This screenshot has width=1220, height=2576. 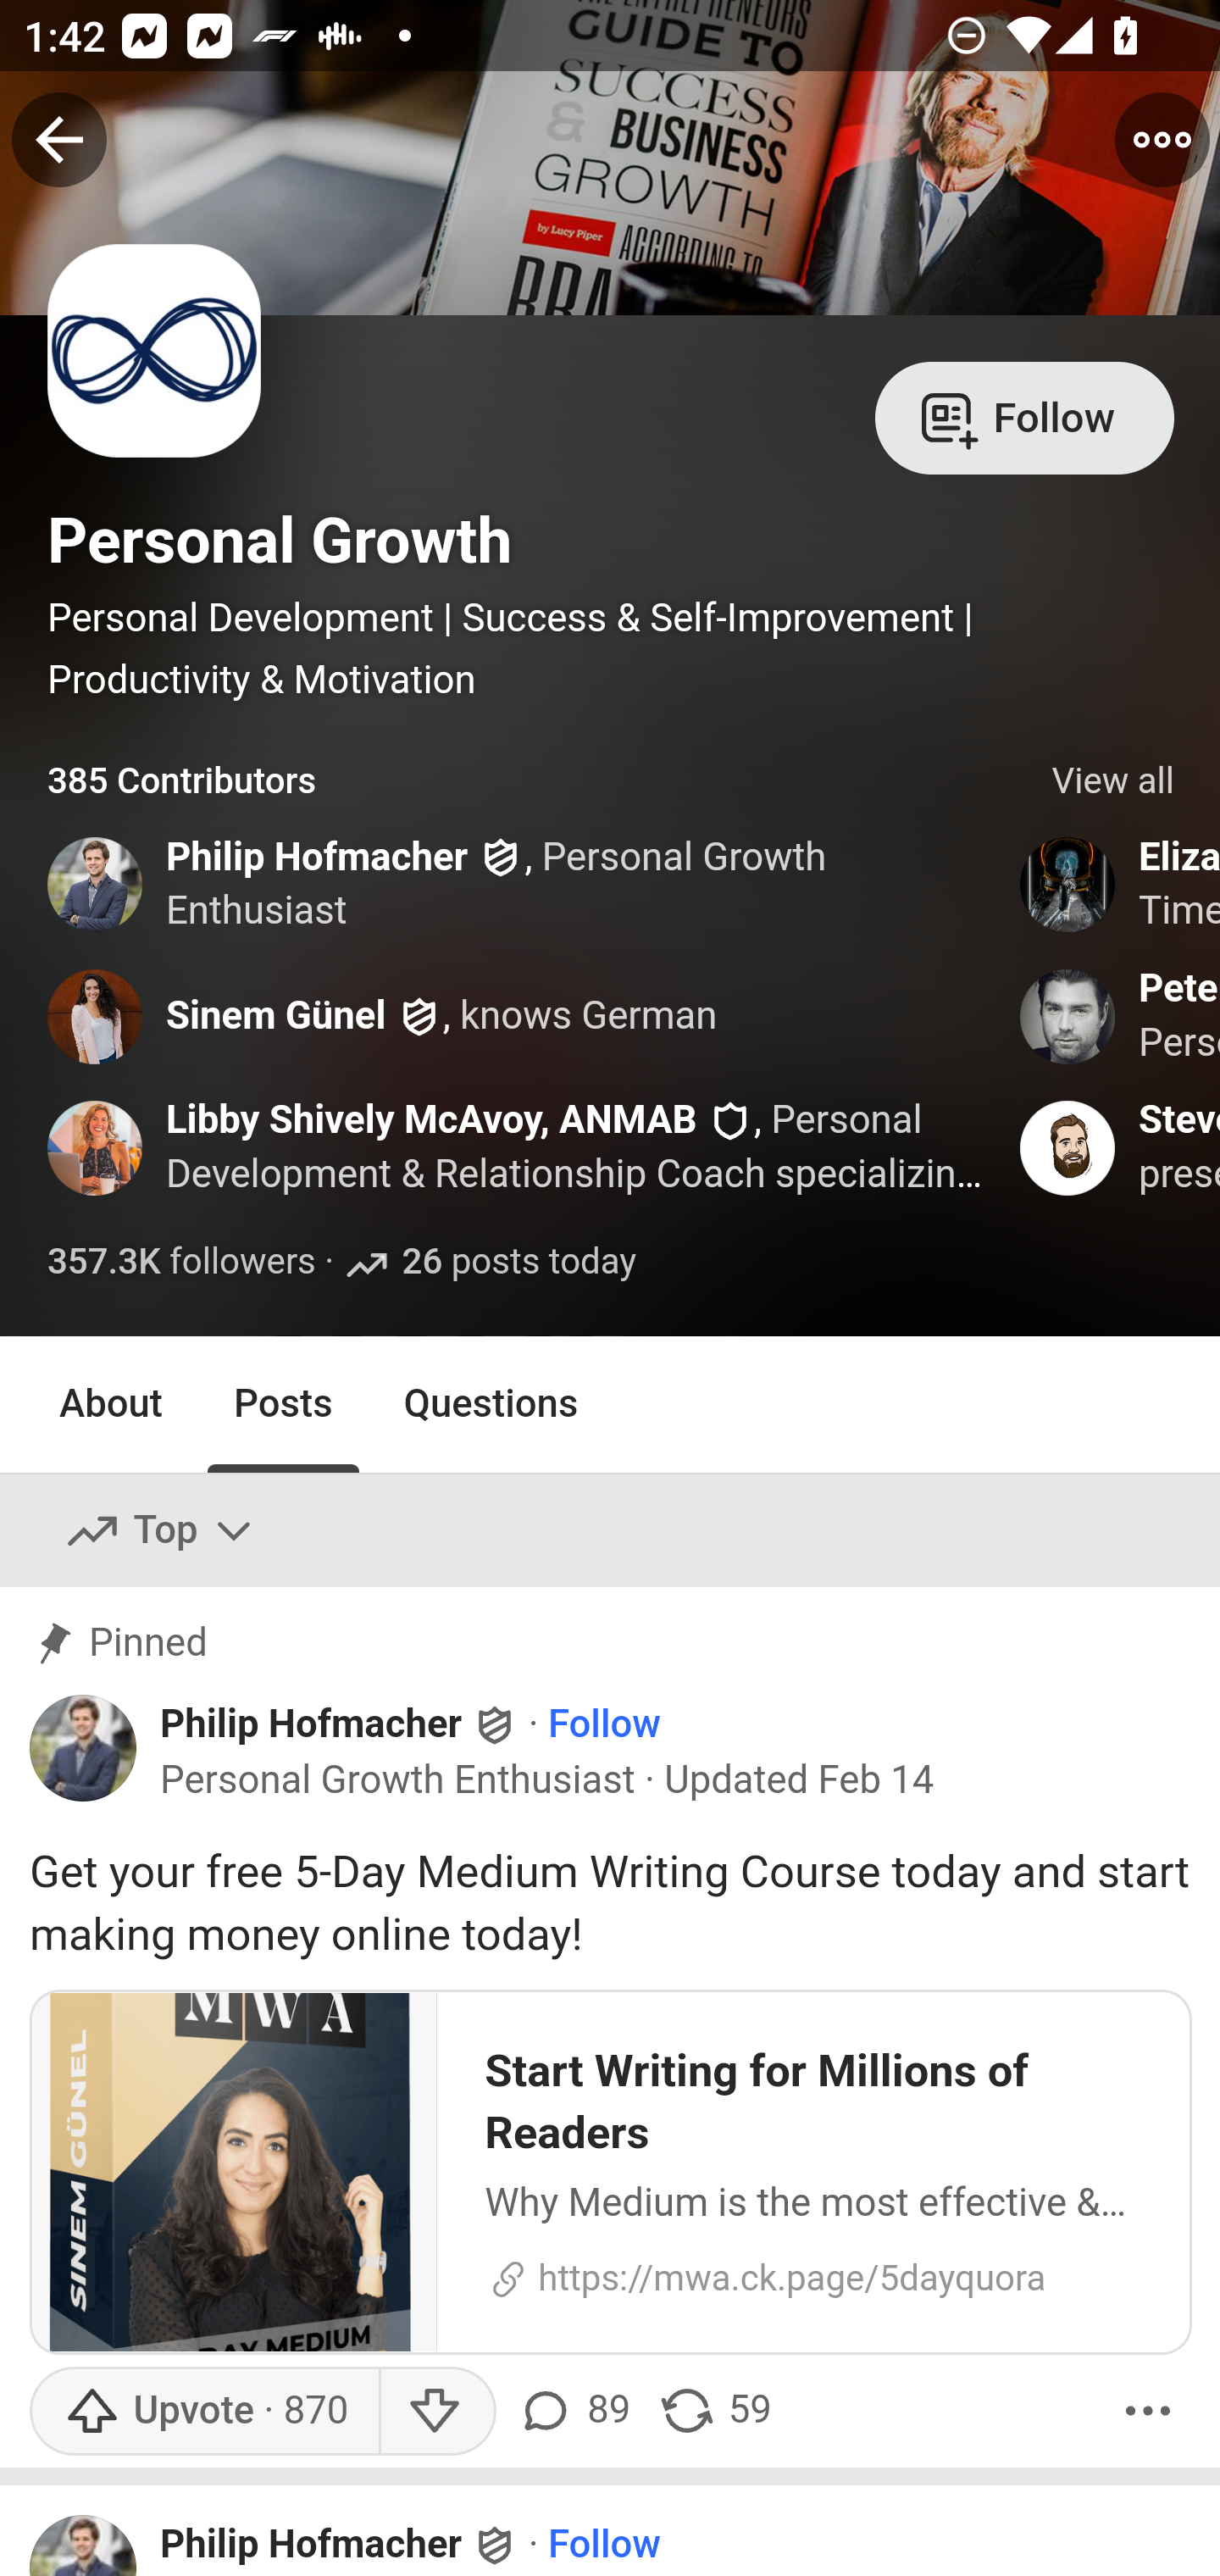 I want to click on Philip Hofmacher, so click(x=317, y=858).